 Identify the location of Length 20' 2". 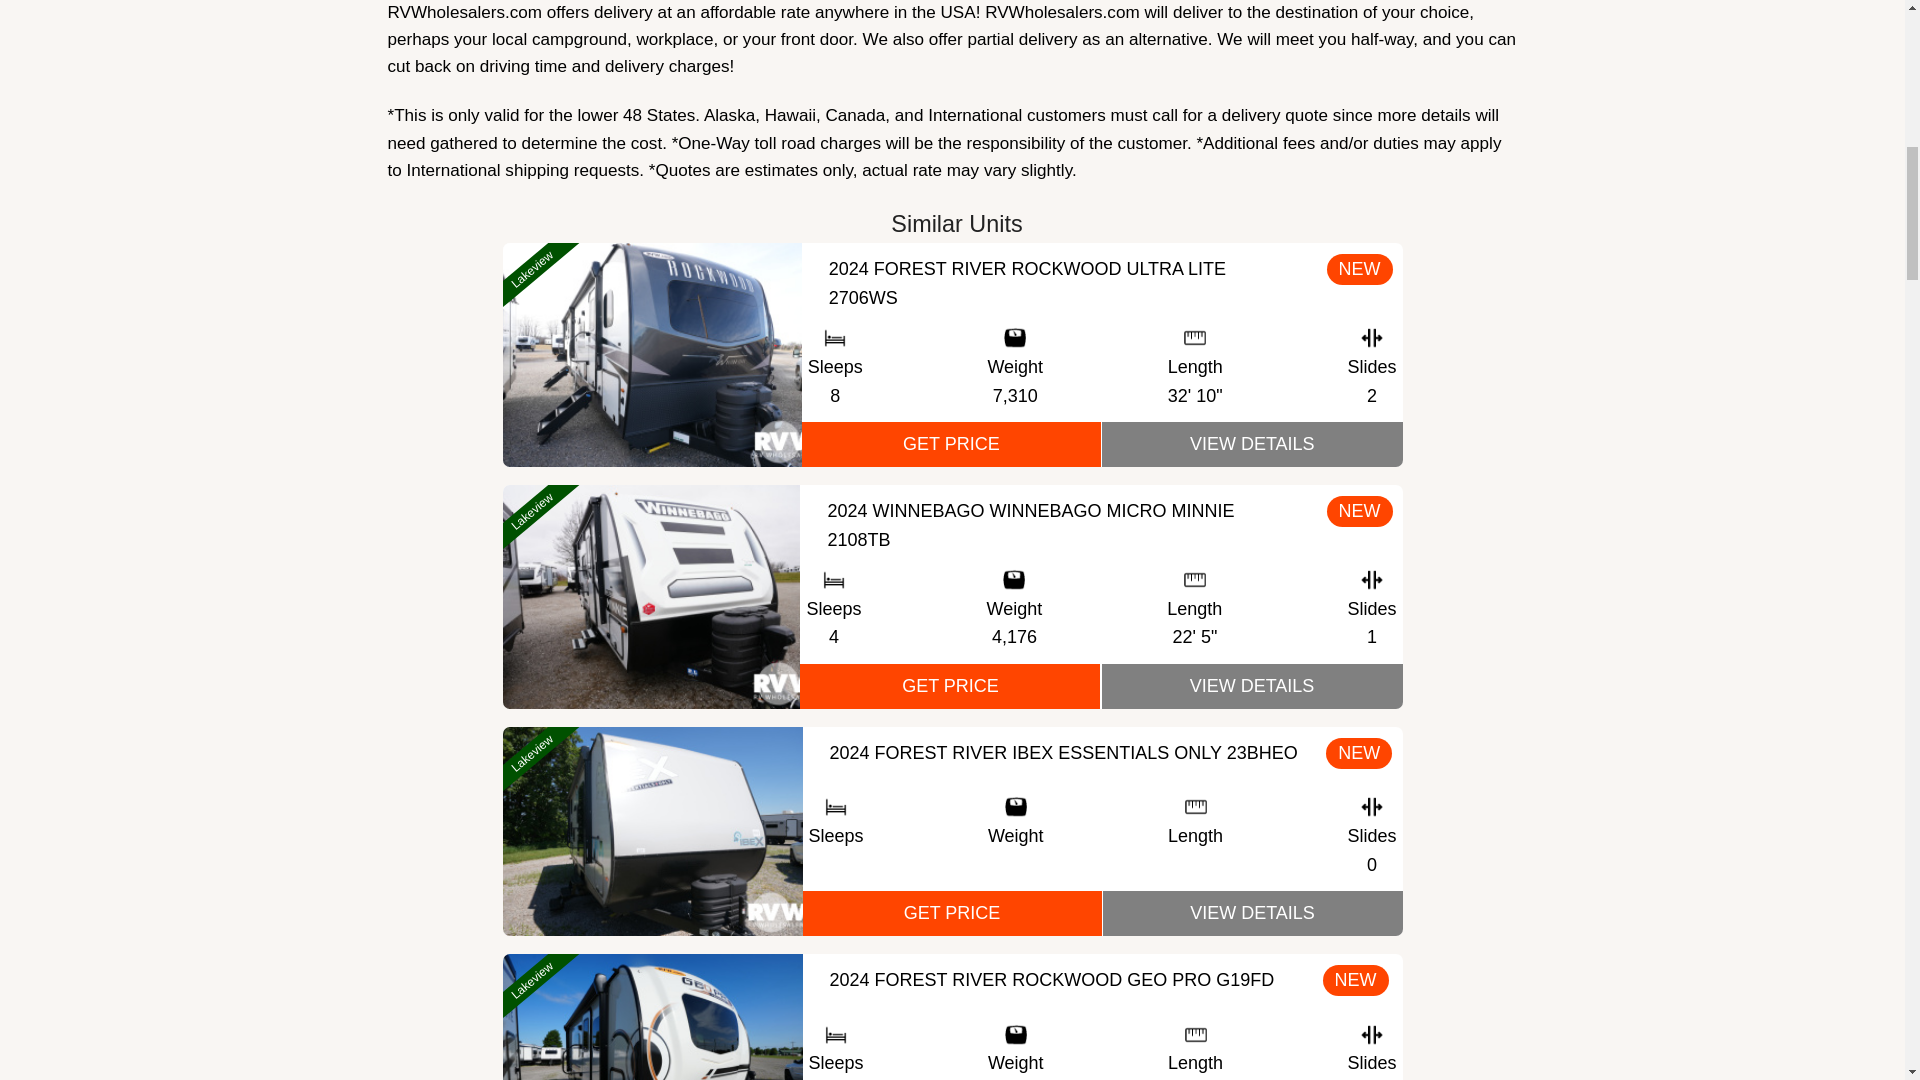
(1195, 1078).